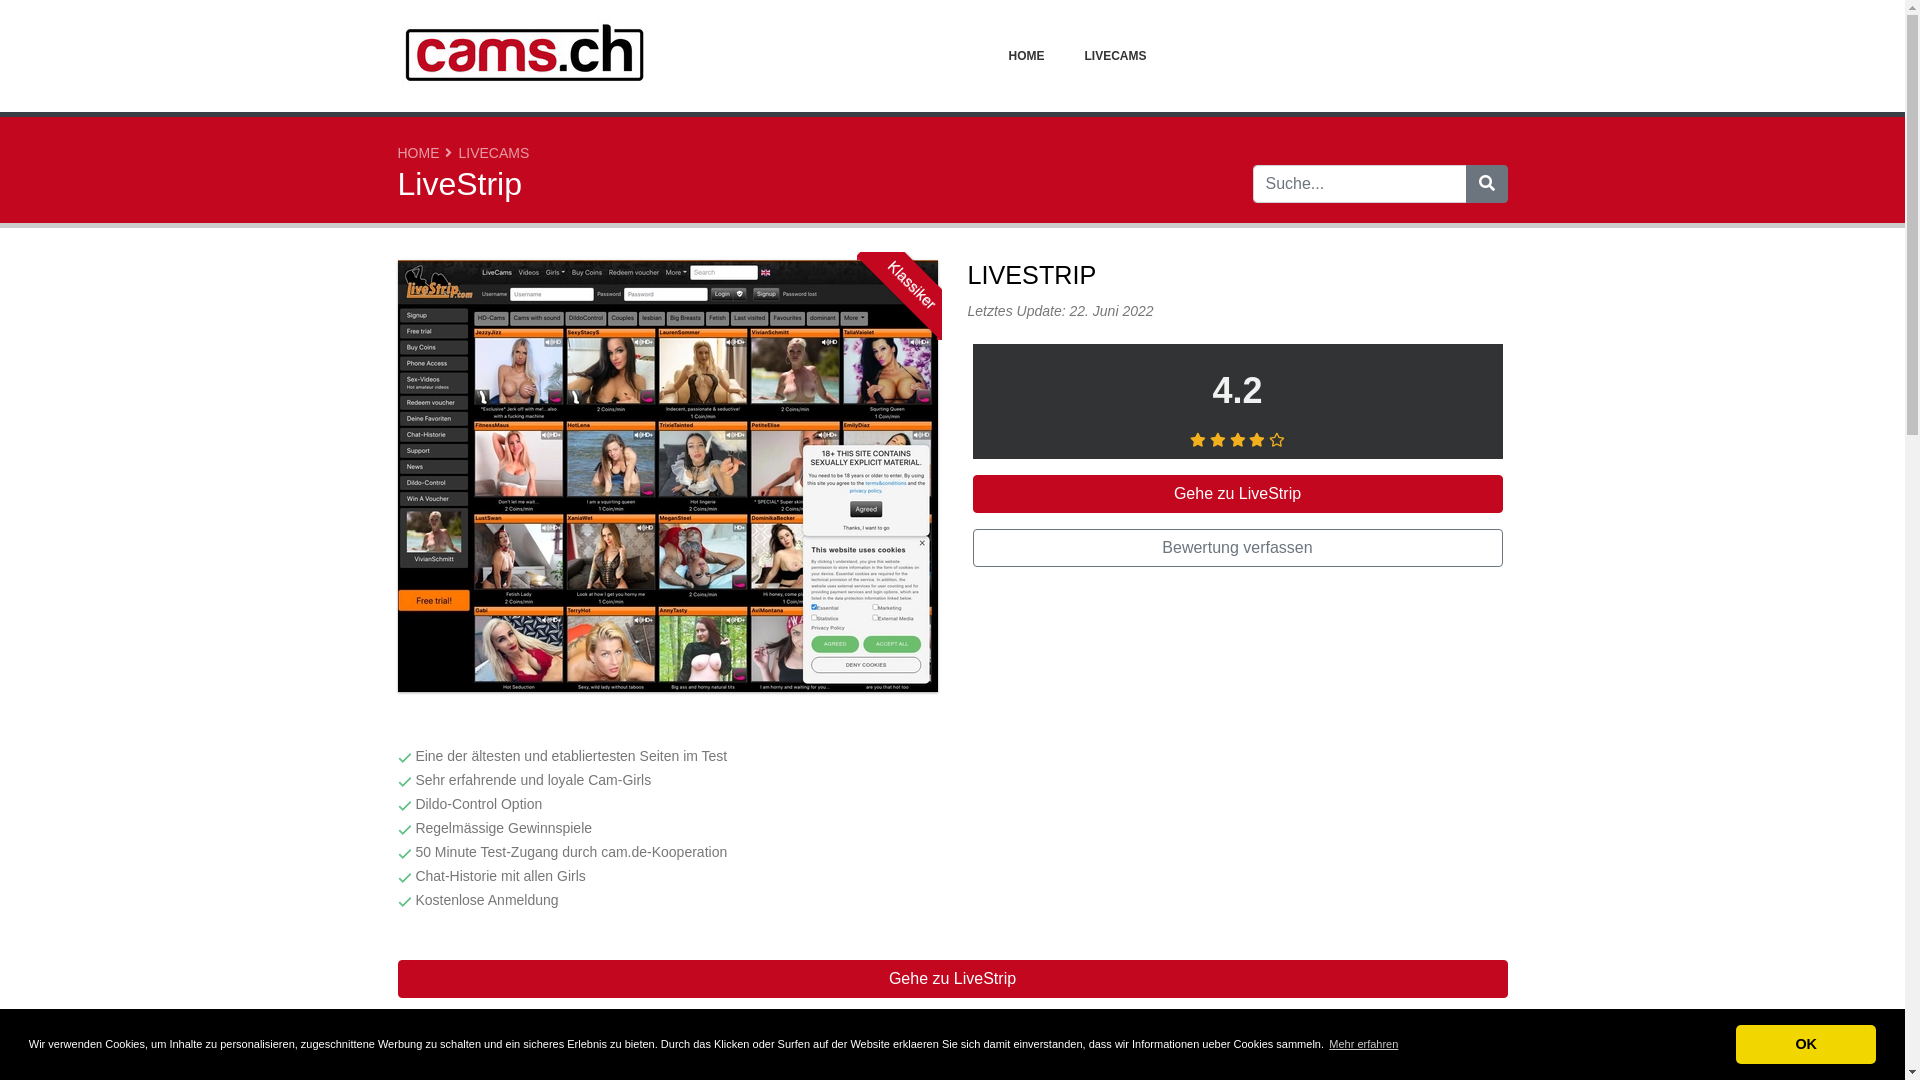 This screenshot has width=1920, height=1080. What do you see at coordinates (1115, 56) in the screenshot?
I see `LIVECAMS` at bounding box center [1115, 56].